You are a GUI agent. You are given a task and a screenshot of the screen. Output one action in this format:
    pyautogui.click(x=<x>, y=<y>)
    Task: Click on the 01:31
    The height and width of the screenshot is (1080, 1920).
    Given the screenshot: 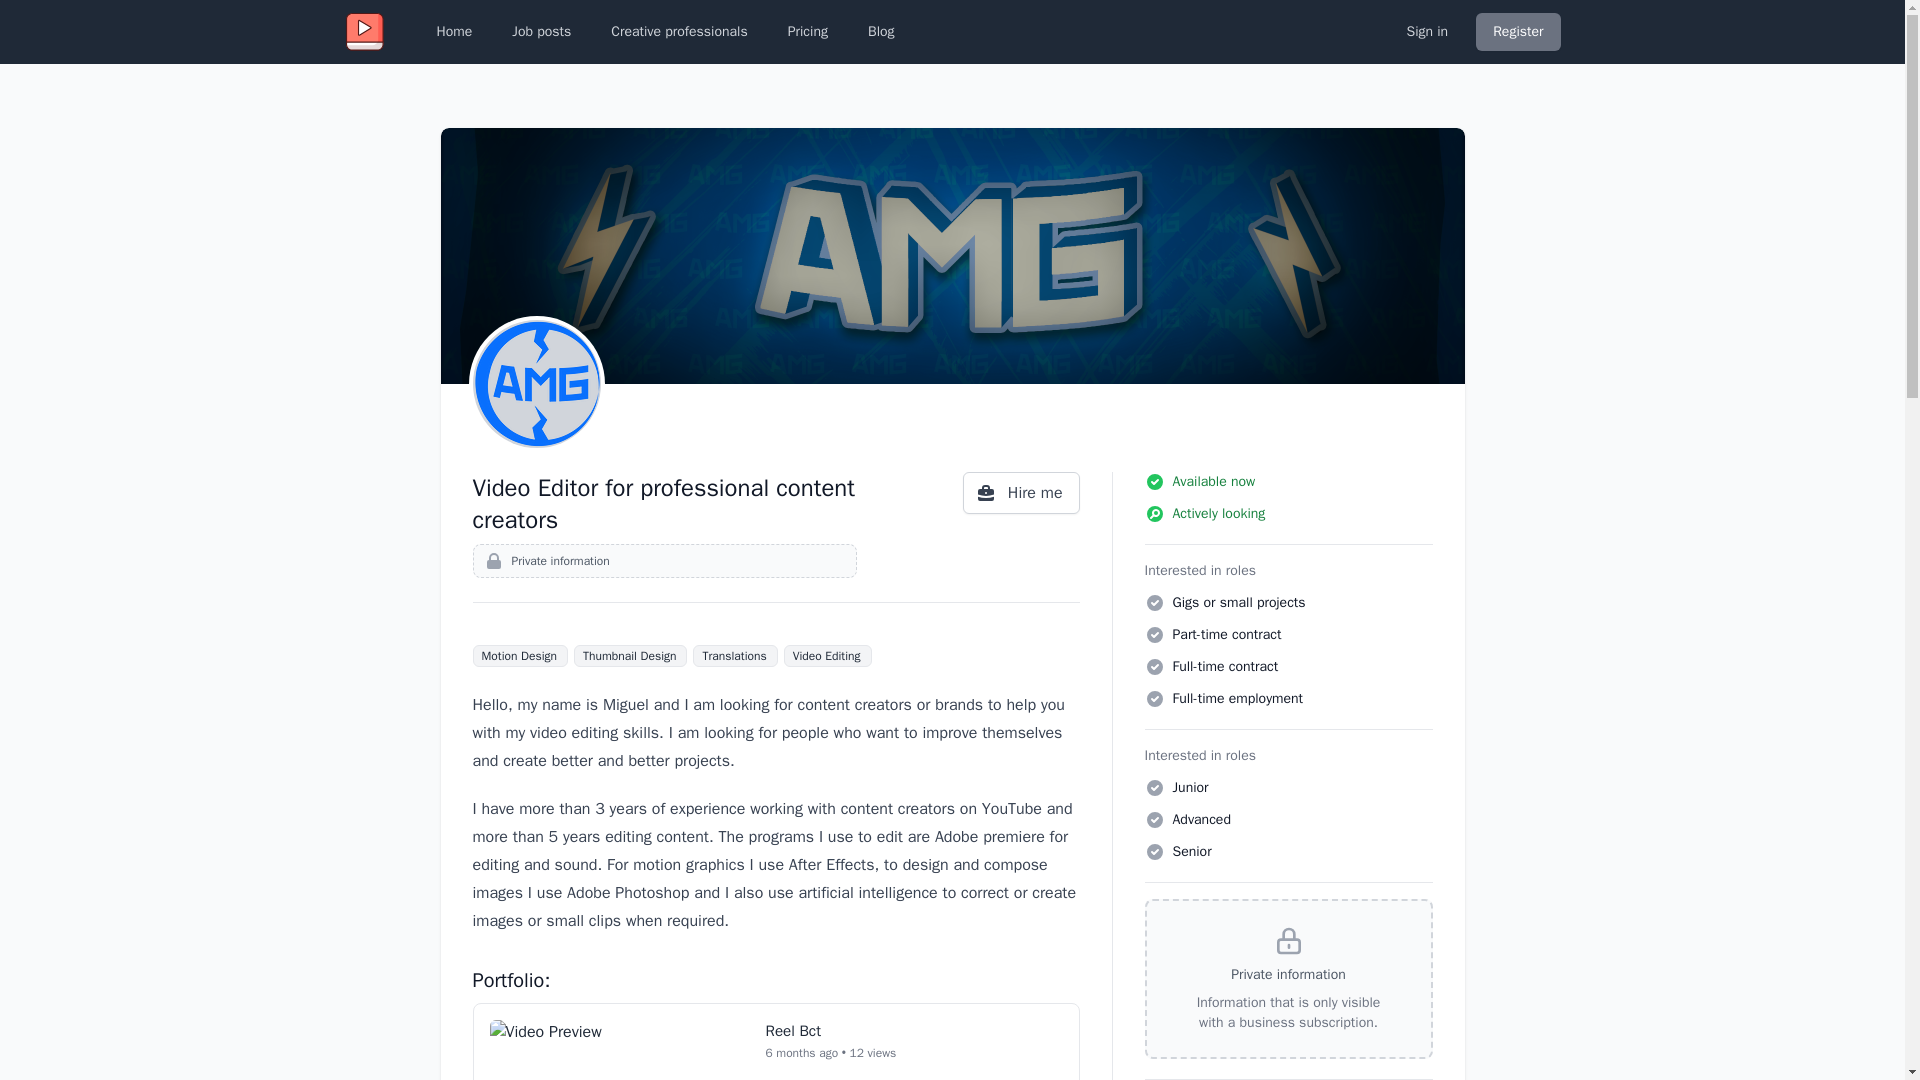 What is the action you would take?
    pyautogui.click(x=618, y=1050)
    